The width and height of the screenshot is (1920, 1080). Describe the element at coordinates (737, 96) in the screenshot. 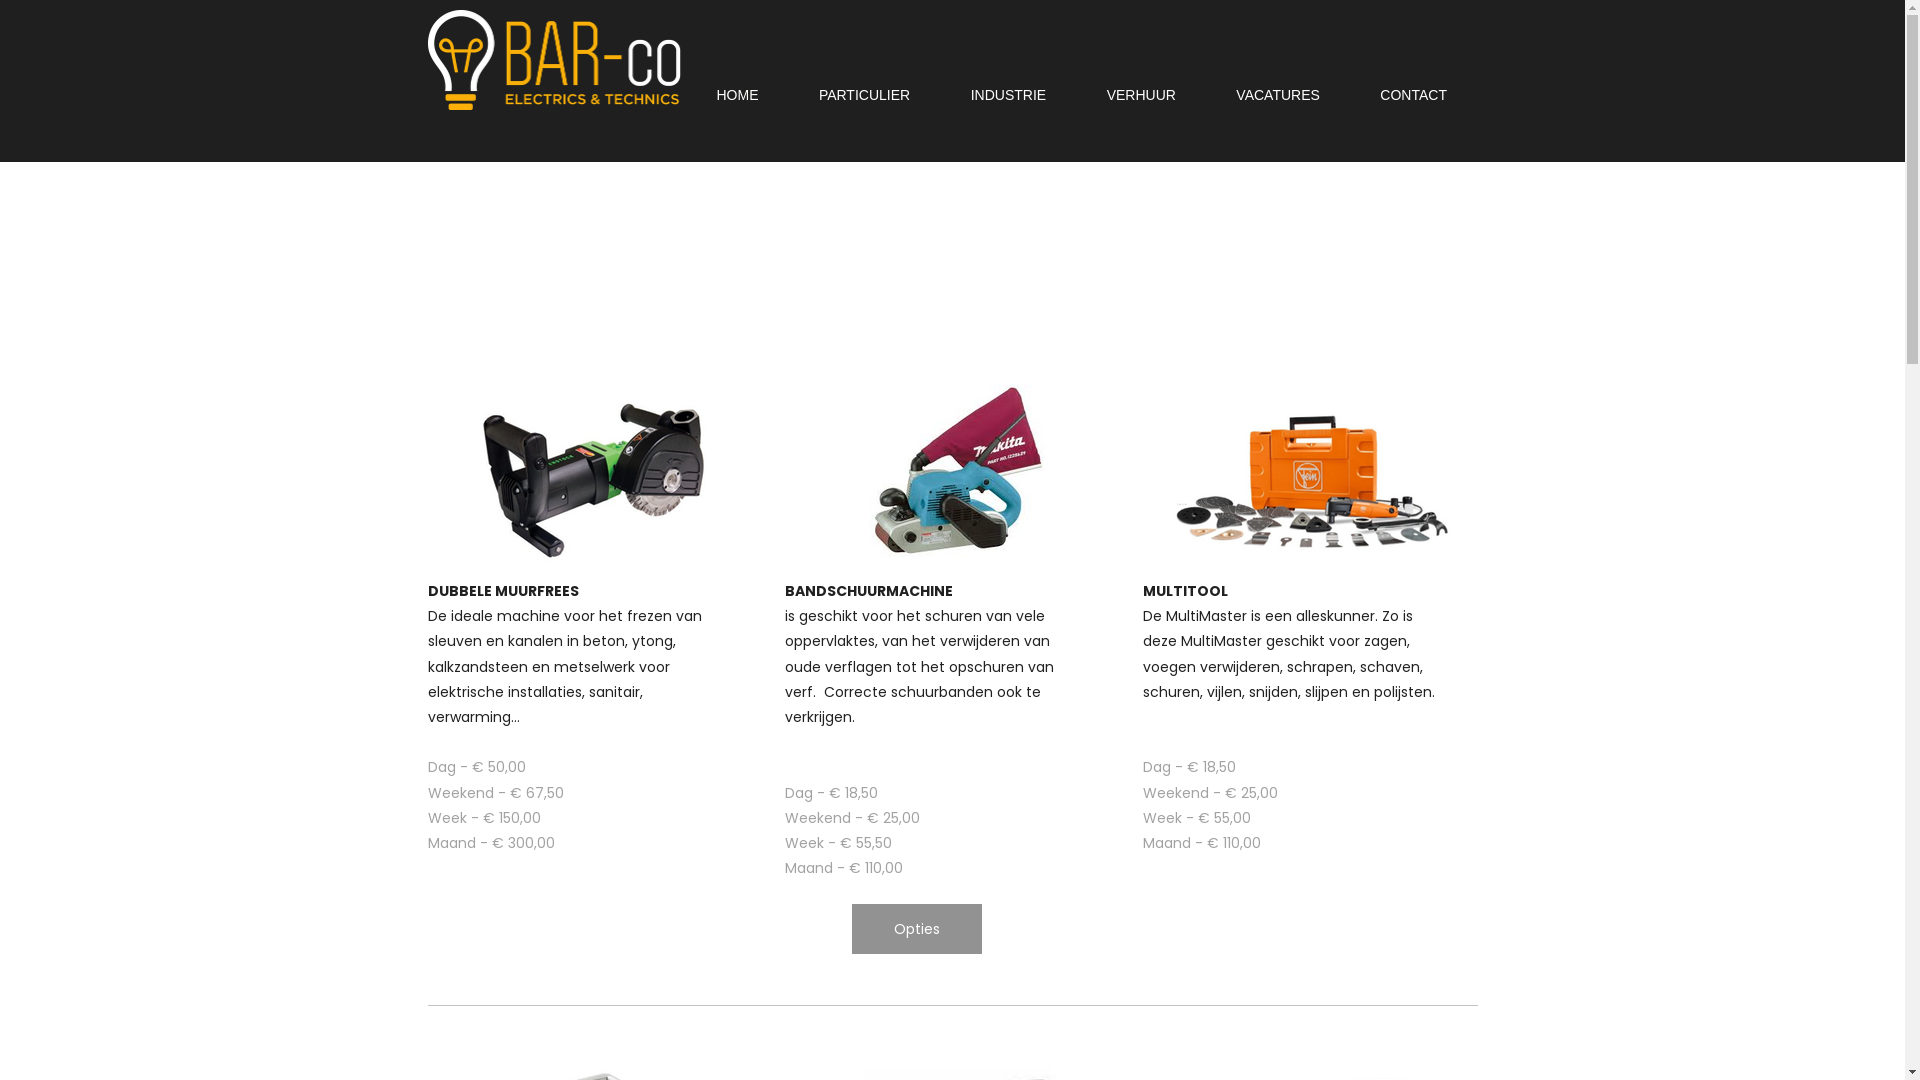

I see `HOME` at that location.